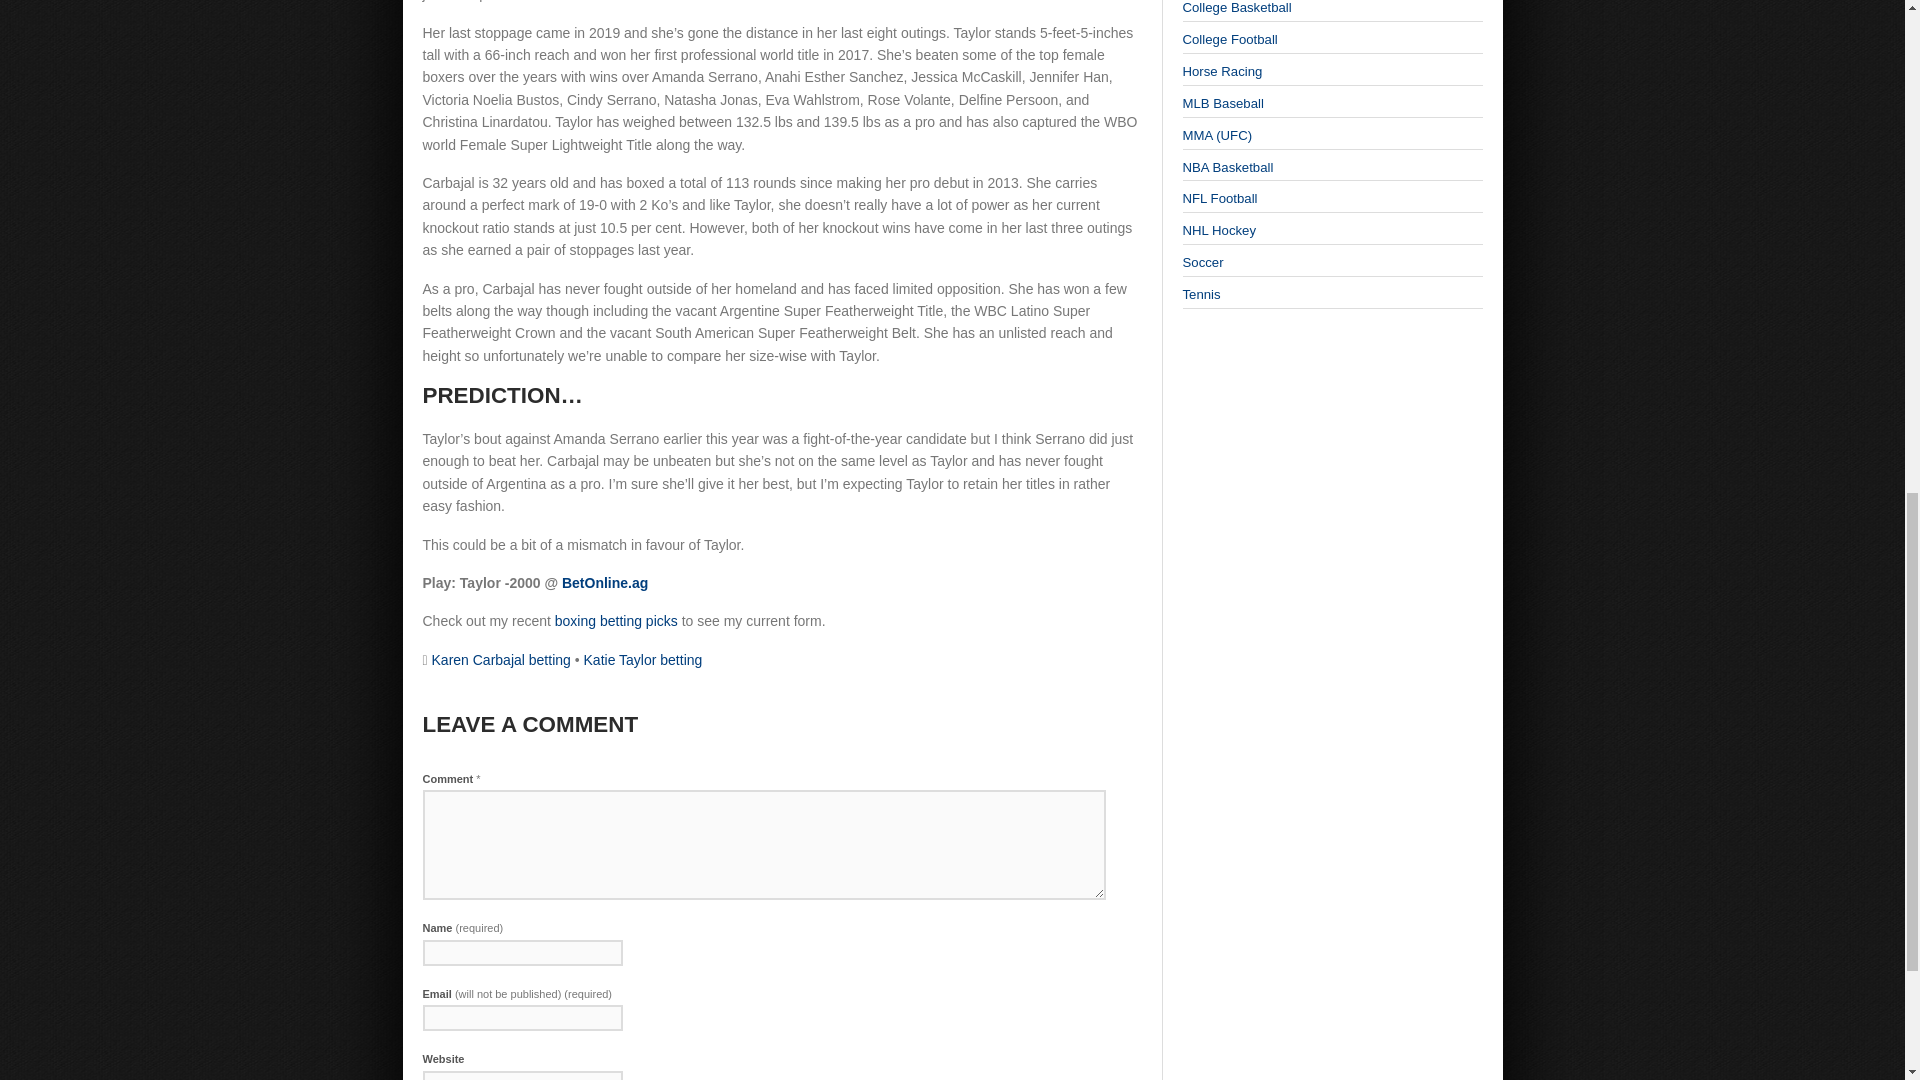 Image resolution: width=1920 pixels, height=1080 pixels. I want to click on NBA Betting, so click(1227, 166).